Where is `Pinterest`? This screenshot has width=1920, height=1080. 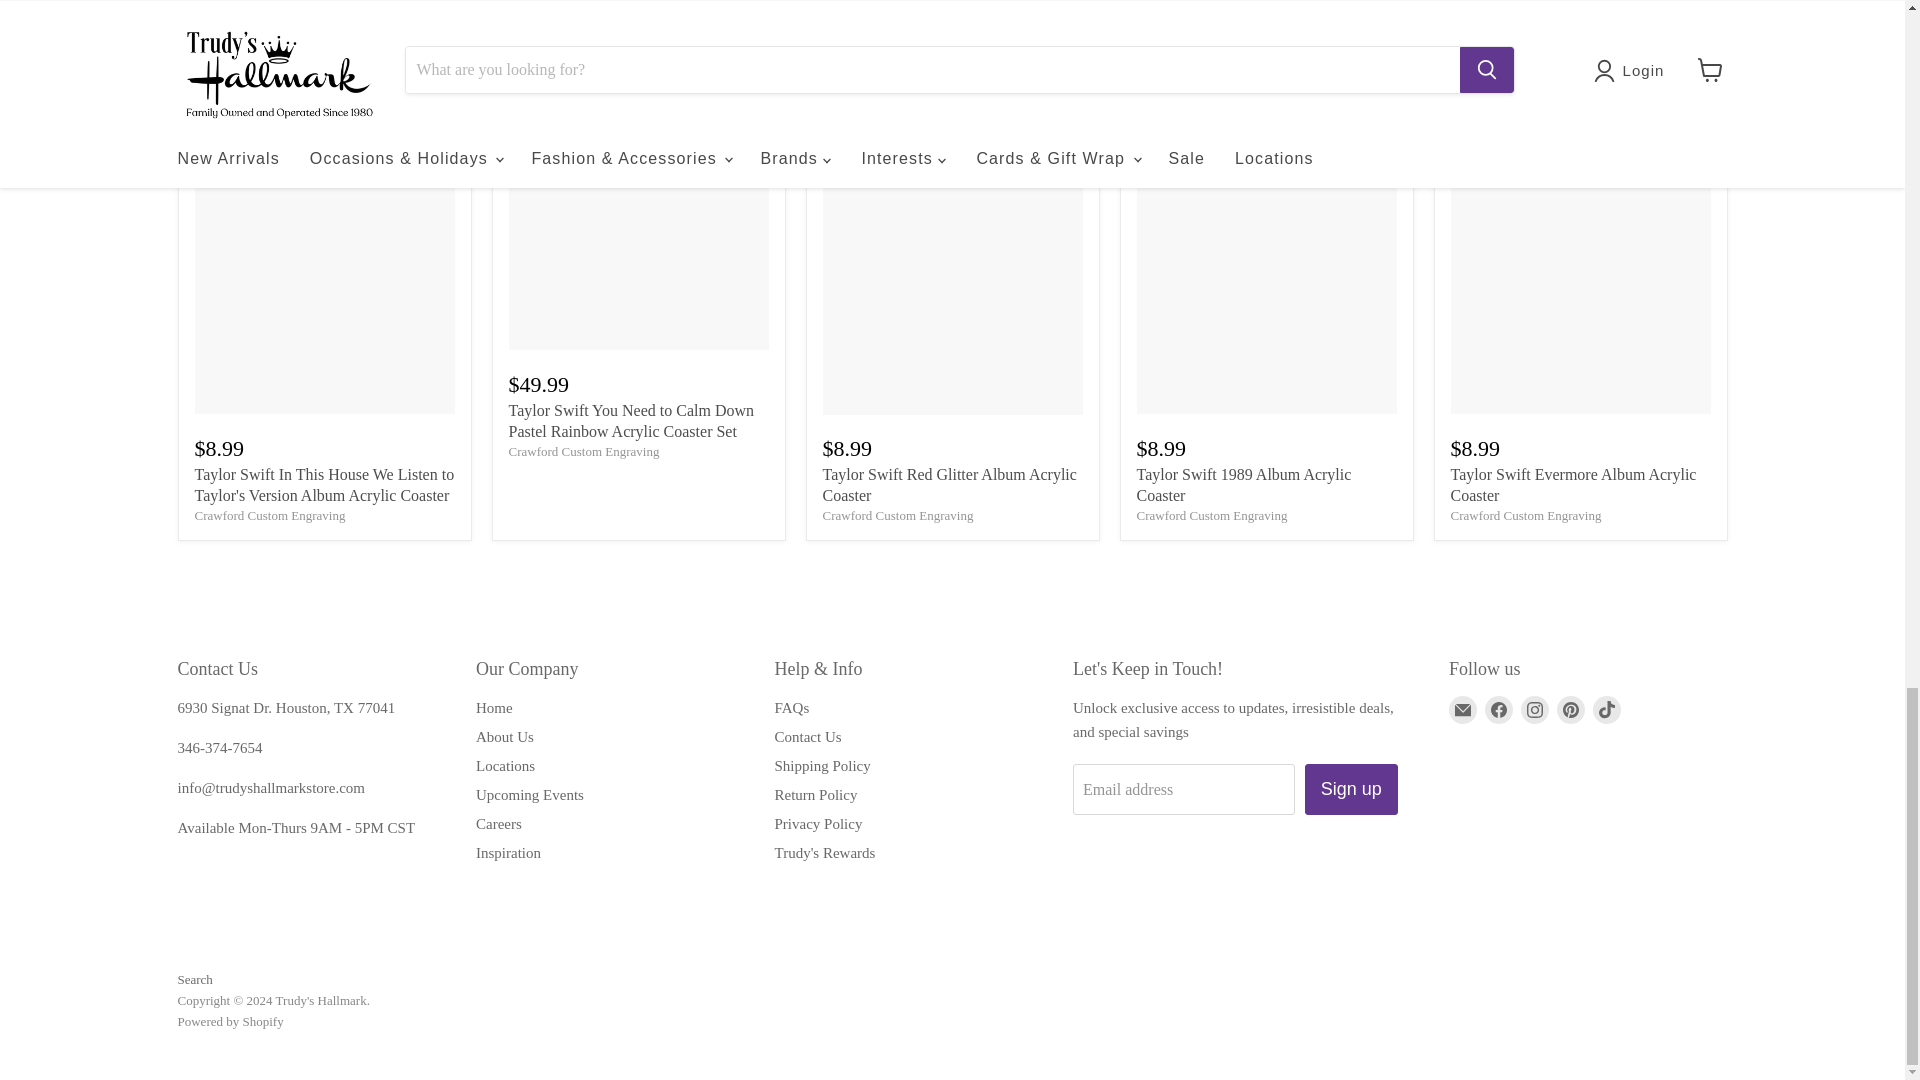
Pinterest is located at coordinates (1571, 709).